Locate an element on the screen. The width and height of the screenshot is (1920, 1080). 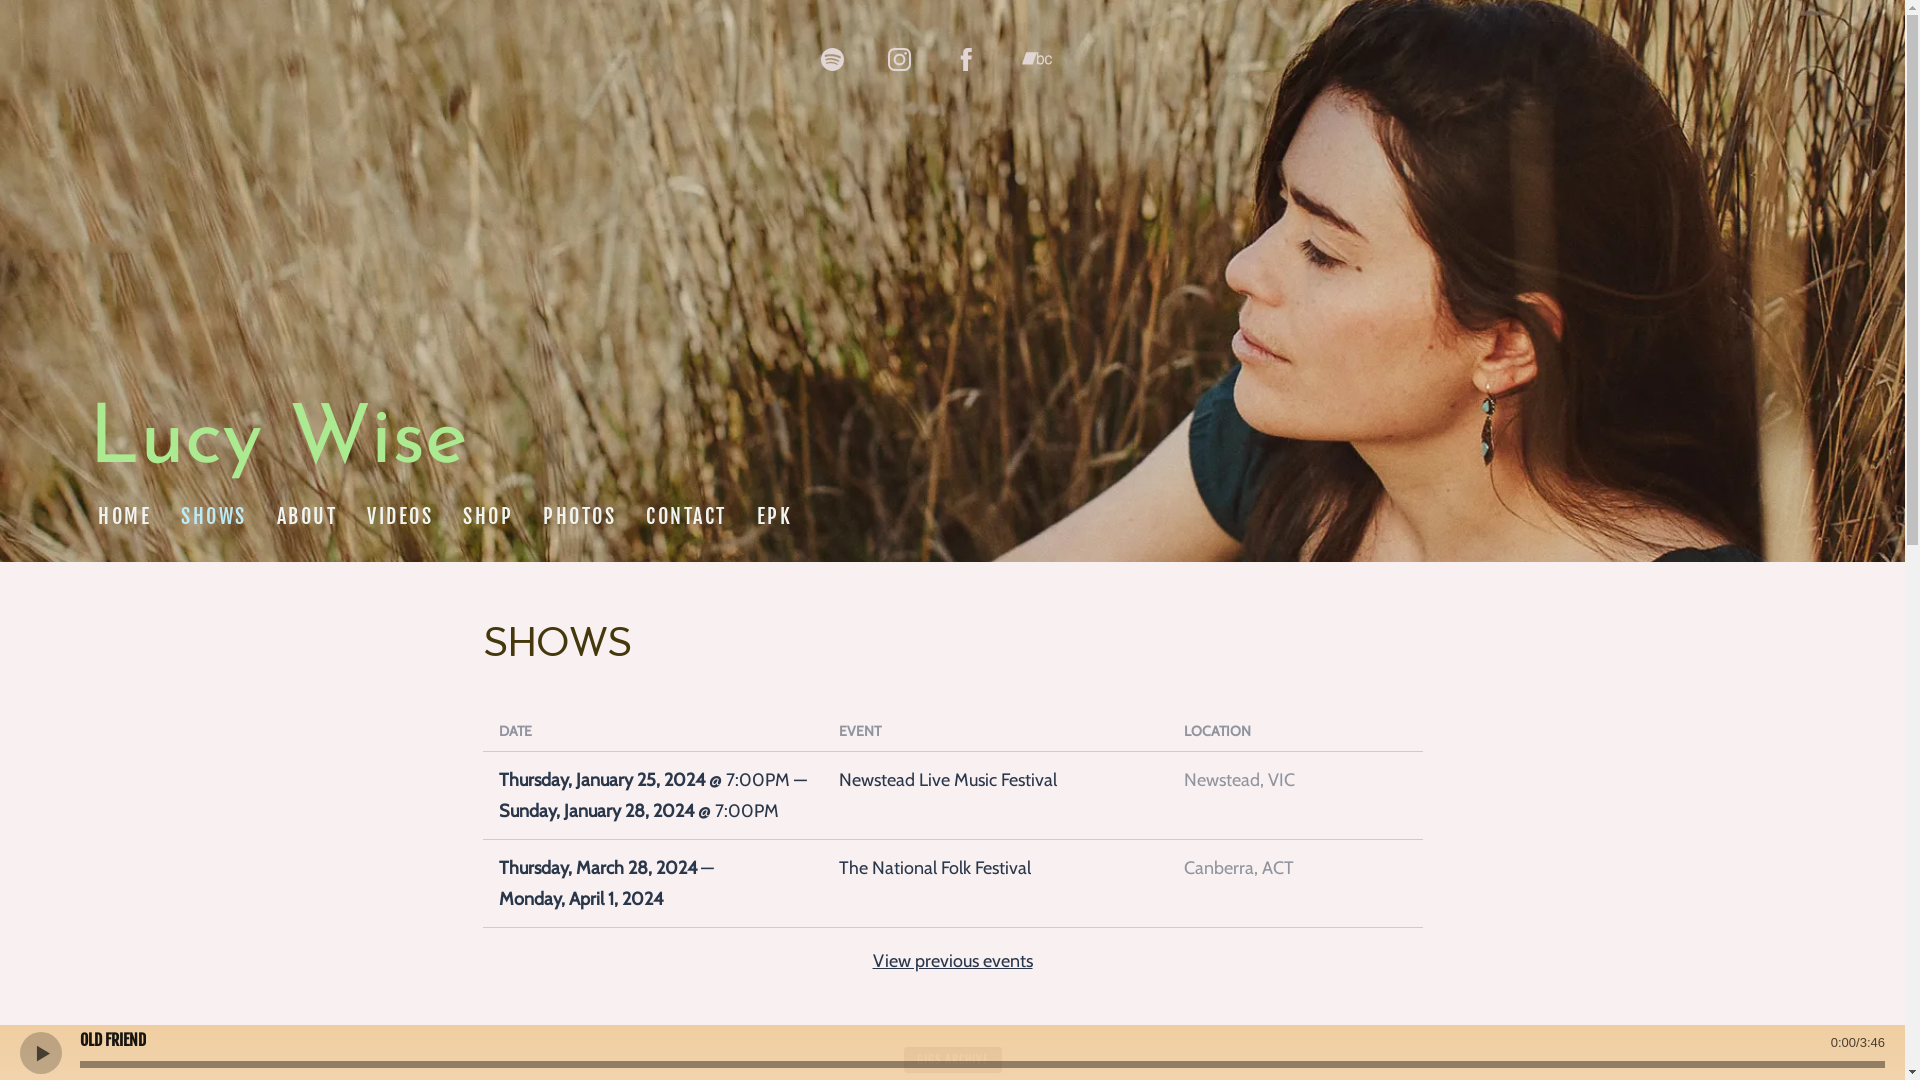
VIDEOS is located at coordinates (400, 517).